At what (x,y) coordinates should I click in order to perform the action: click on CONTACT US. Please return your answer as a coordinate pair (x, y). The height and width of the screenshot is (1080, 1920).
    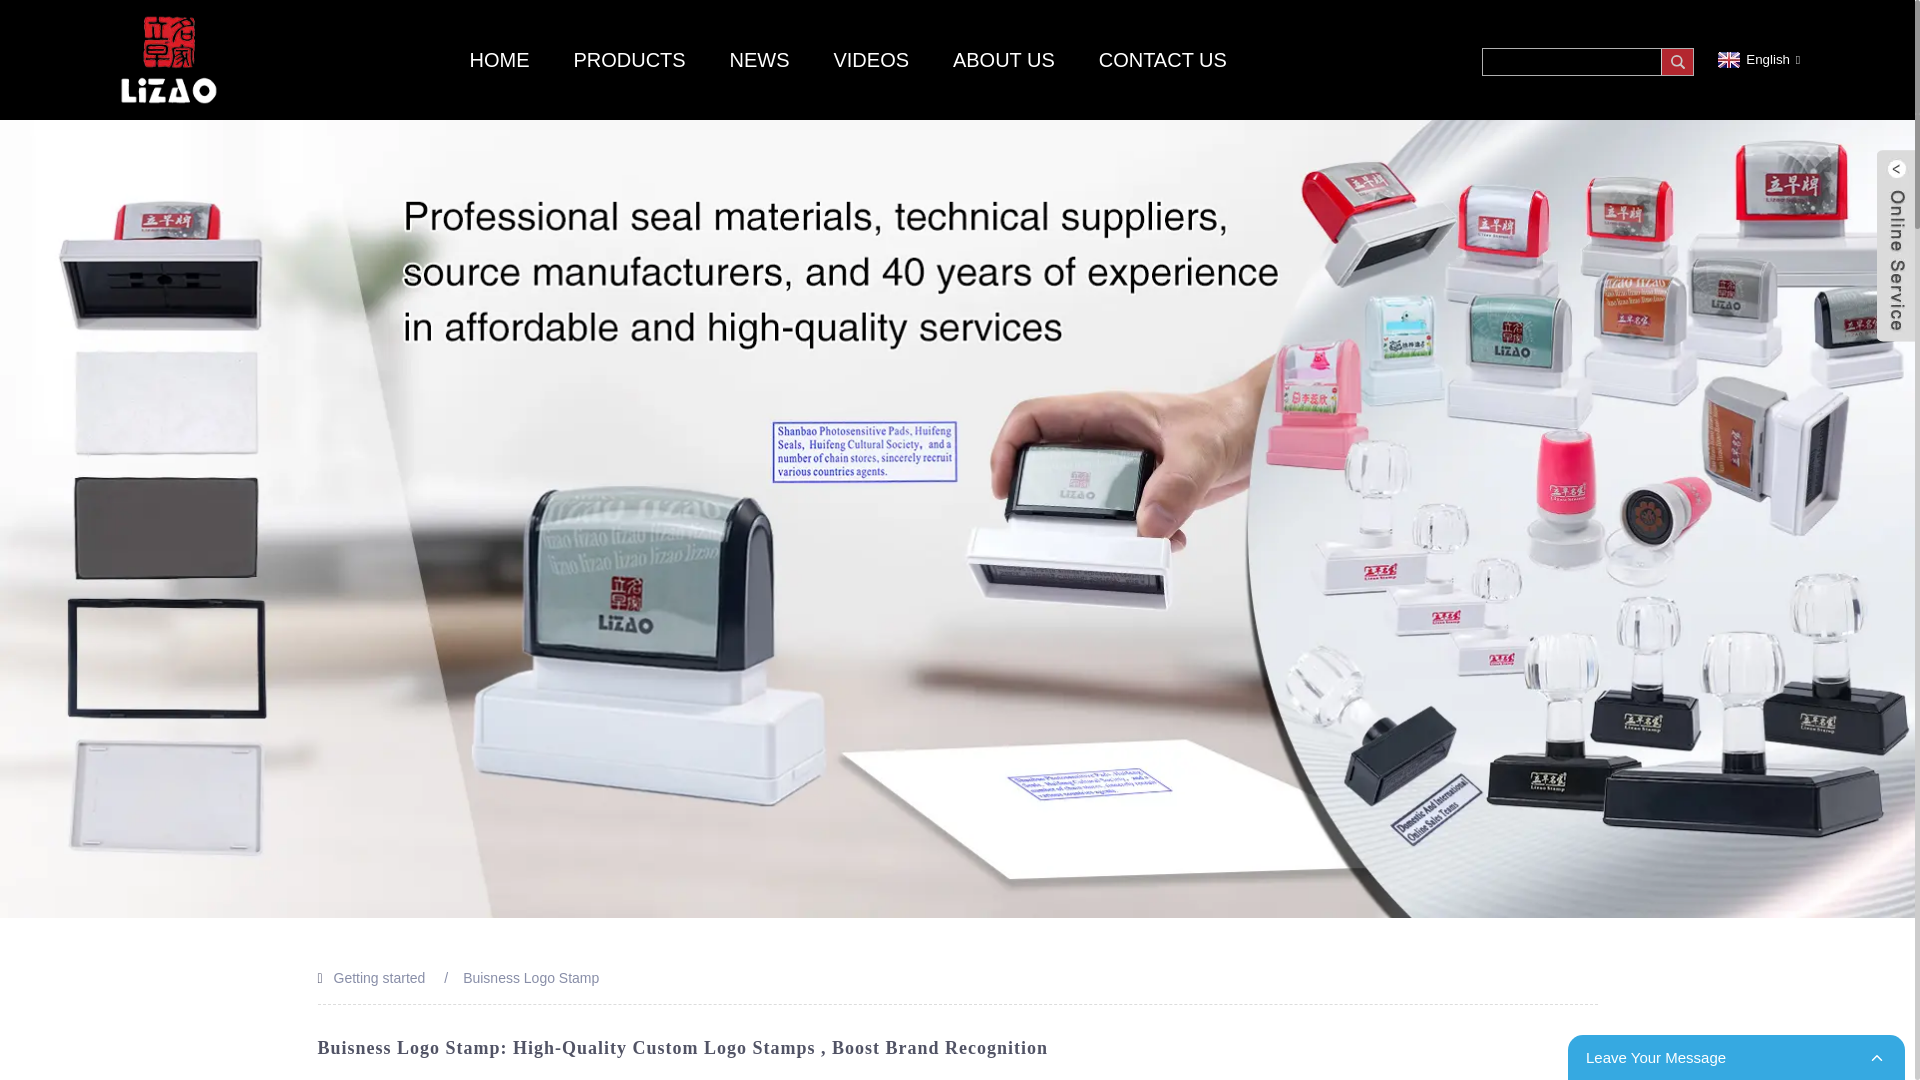
    Looking at the image, I should click on (1162, 60).